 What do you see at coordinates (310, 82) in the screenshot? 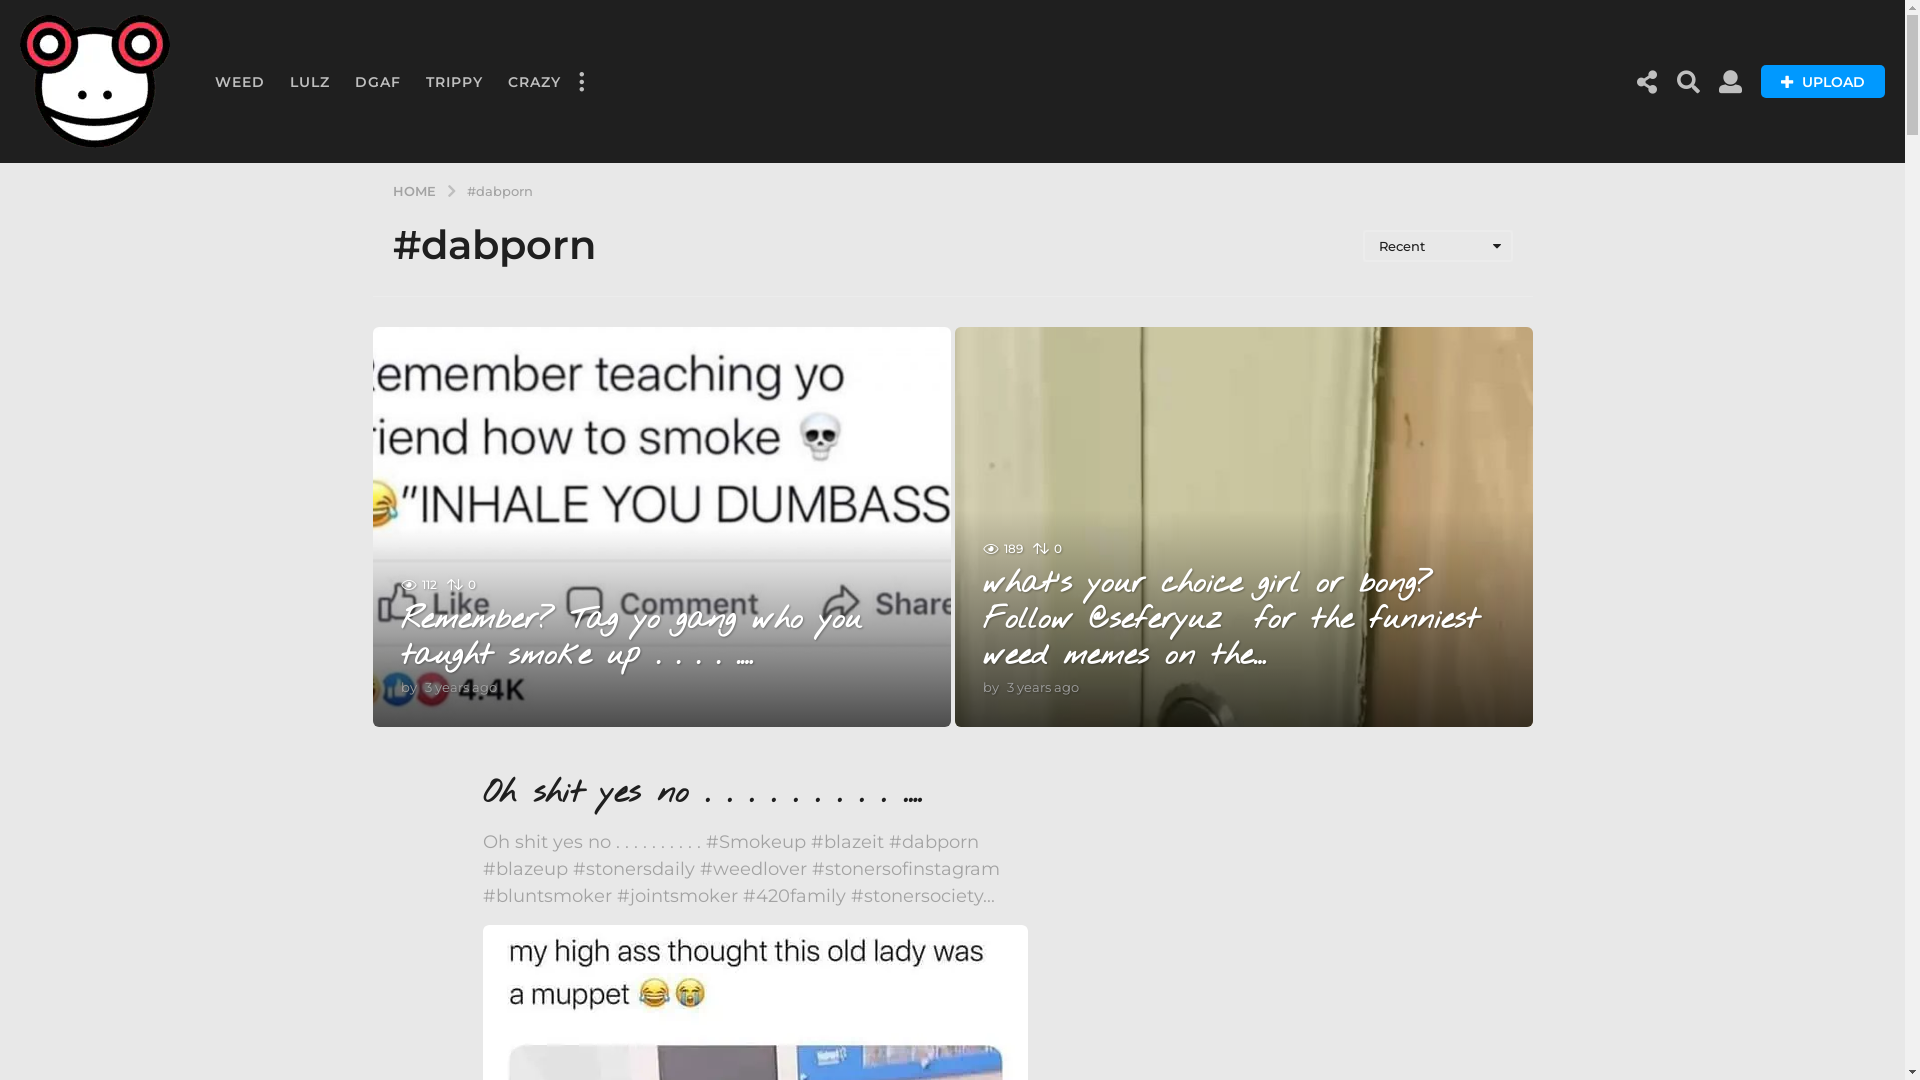
I see `LULZ` at bounding box center [310, 82].